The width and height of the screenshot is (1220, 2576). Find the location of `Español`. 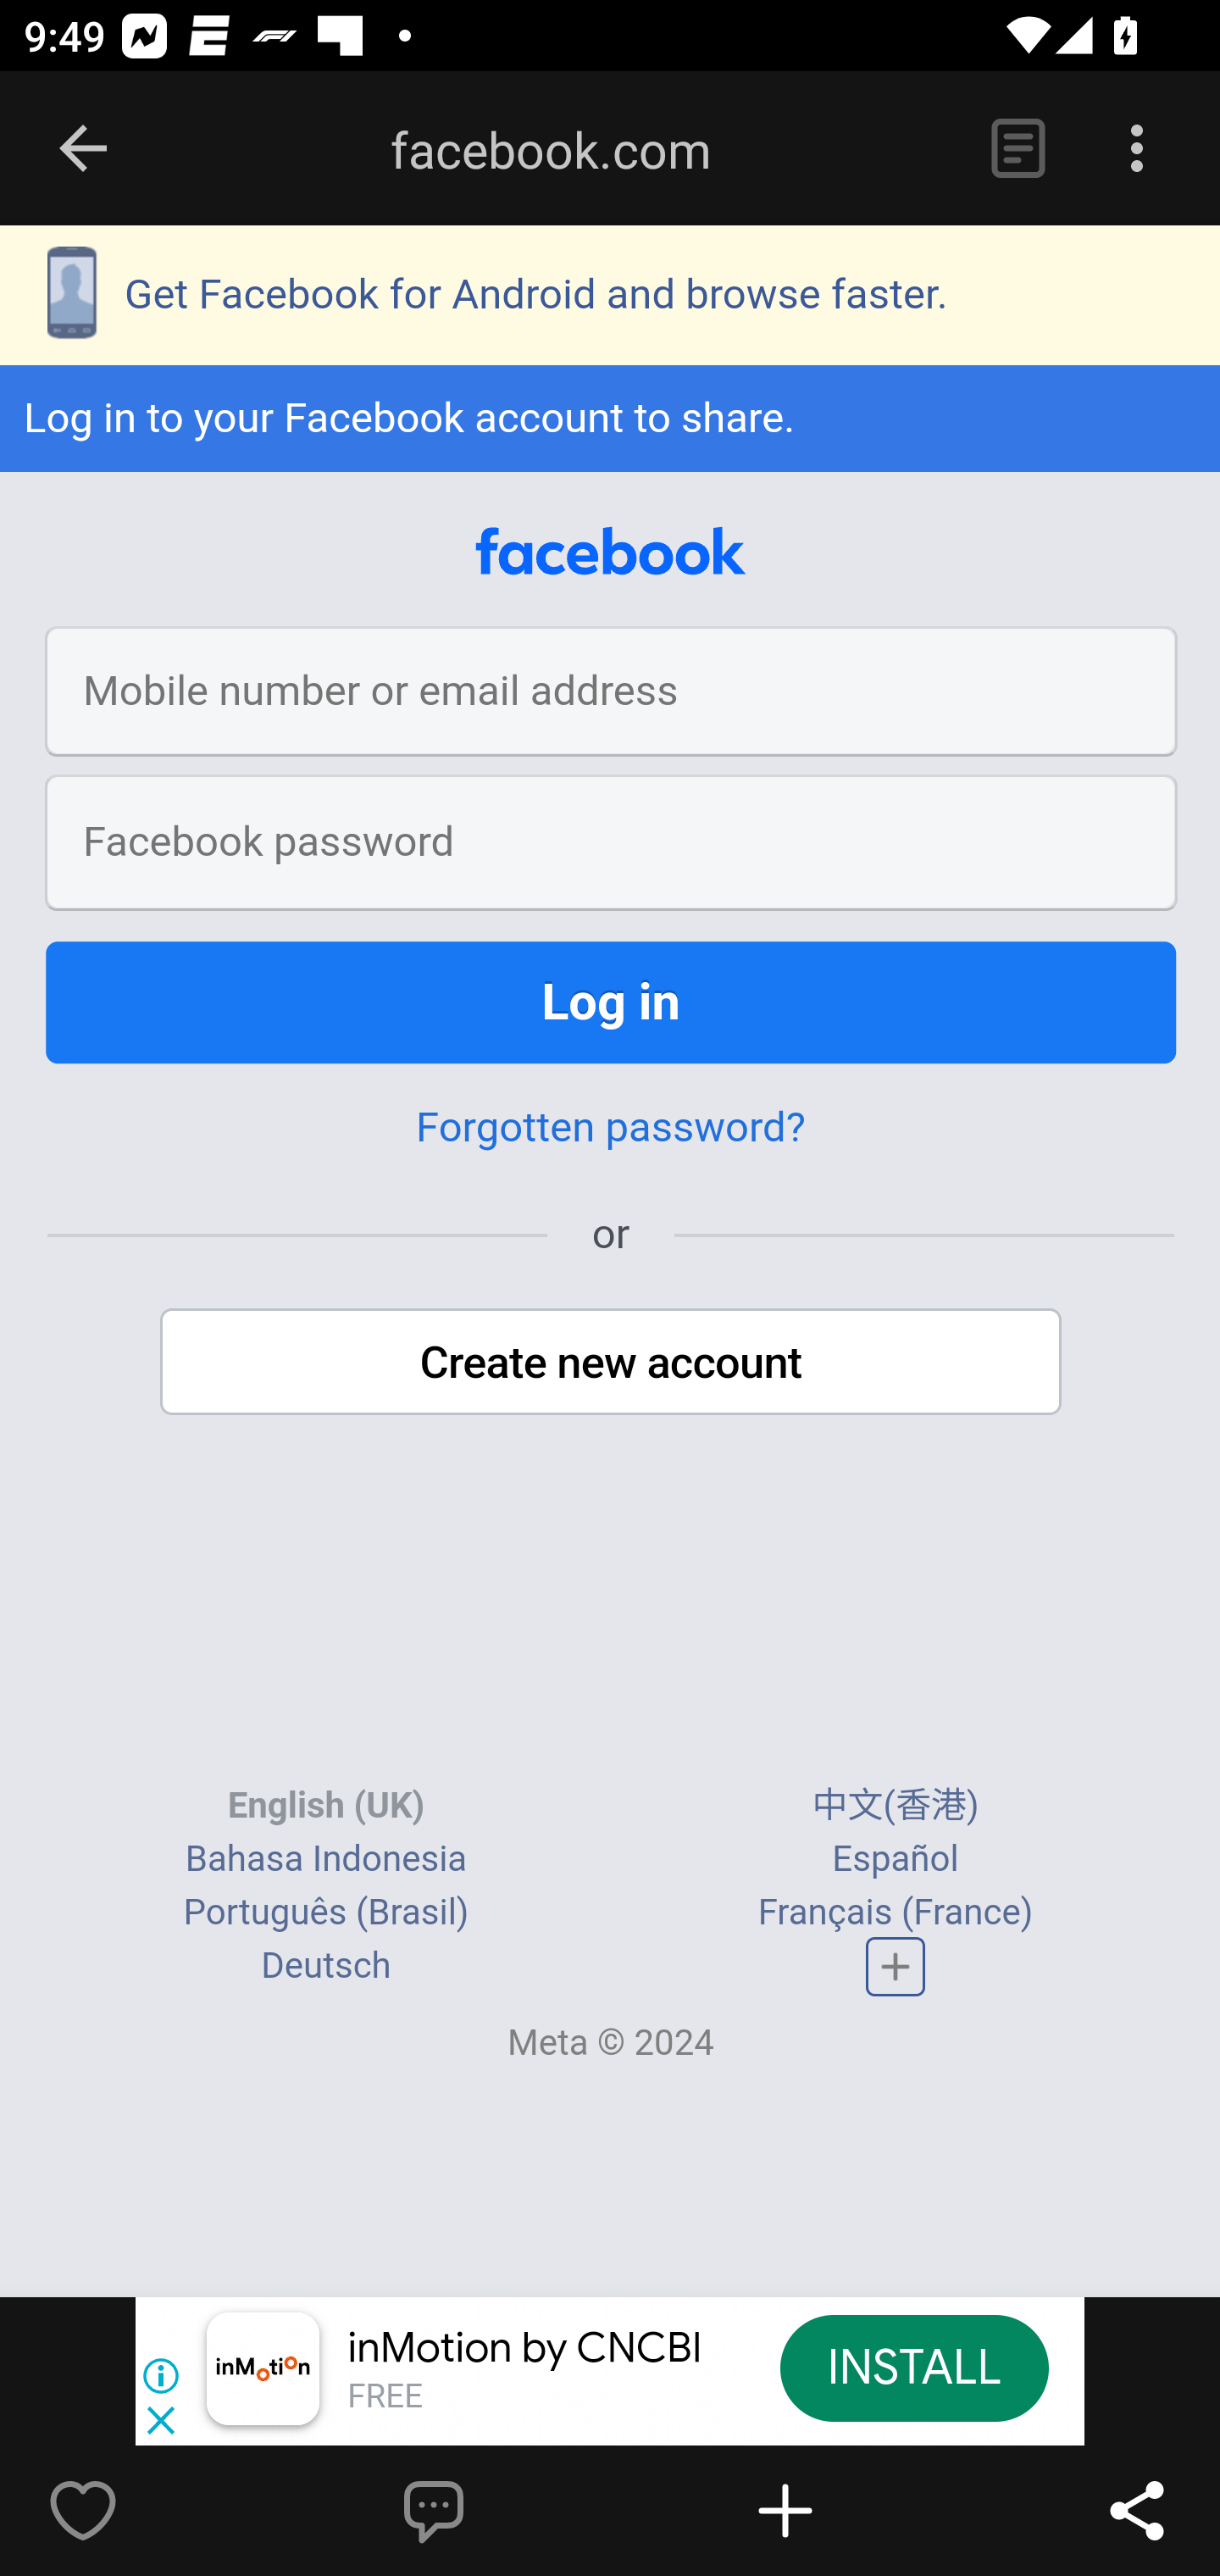

Español is located at coordinates (896, 1861).